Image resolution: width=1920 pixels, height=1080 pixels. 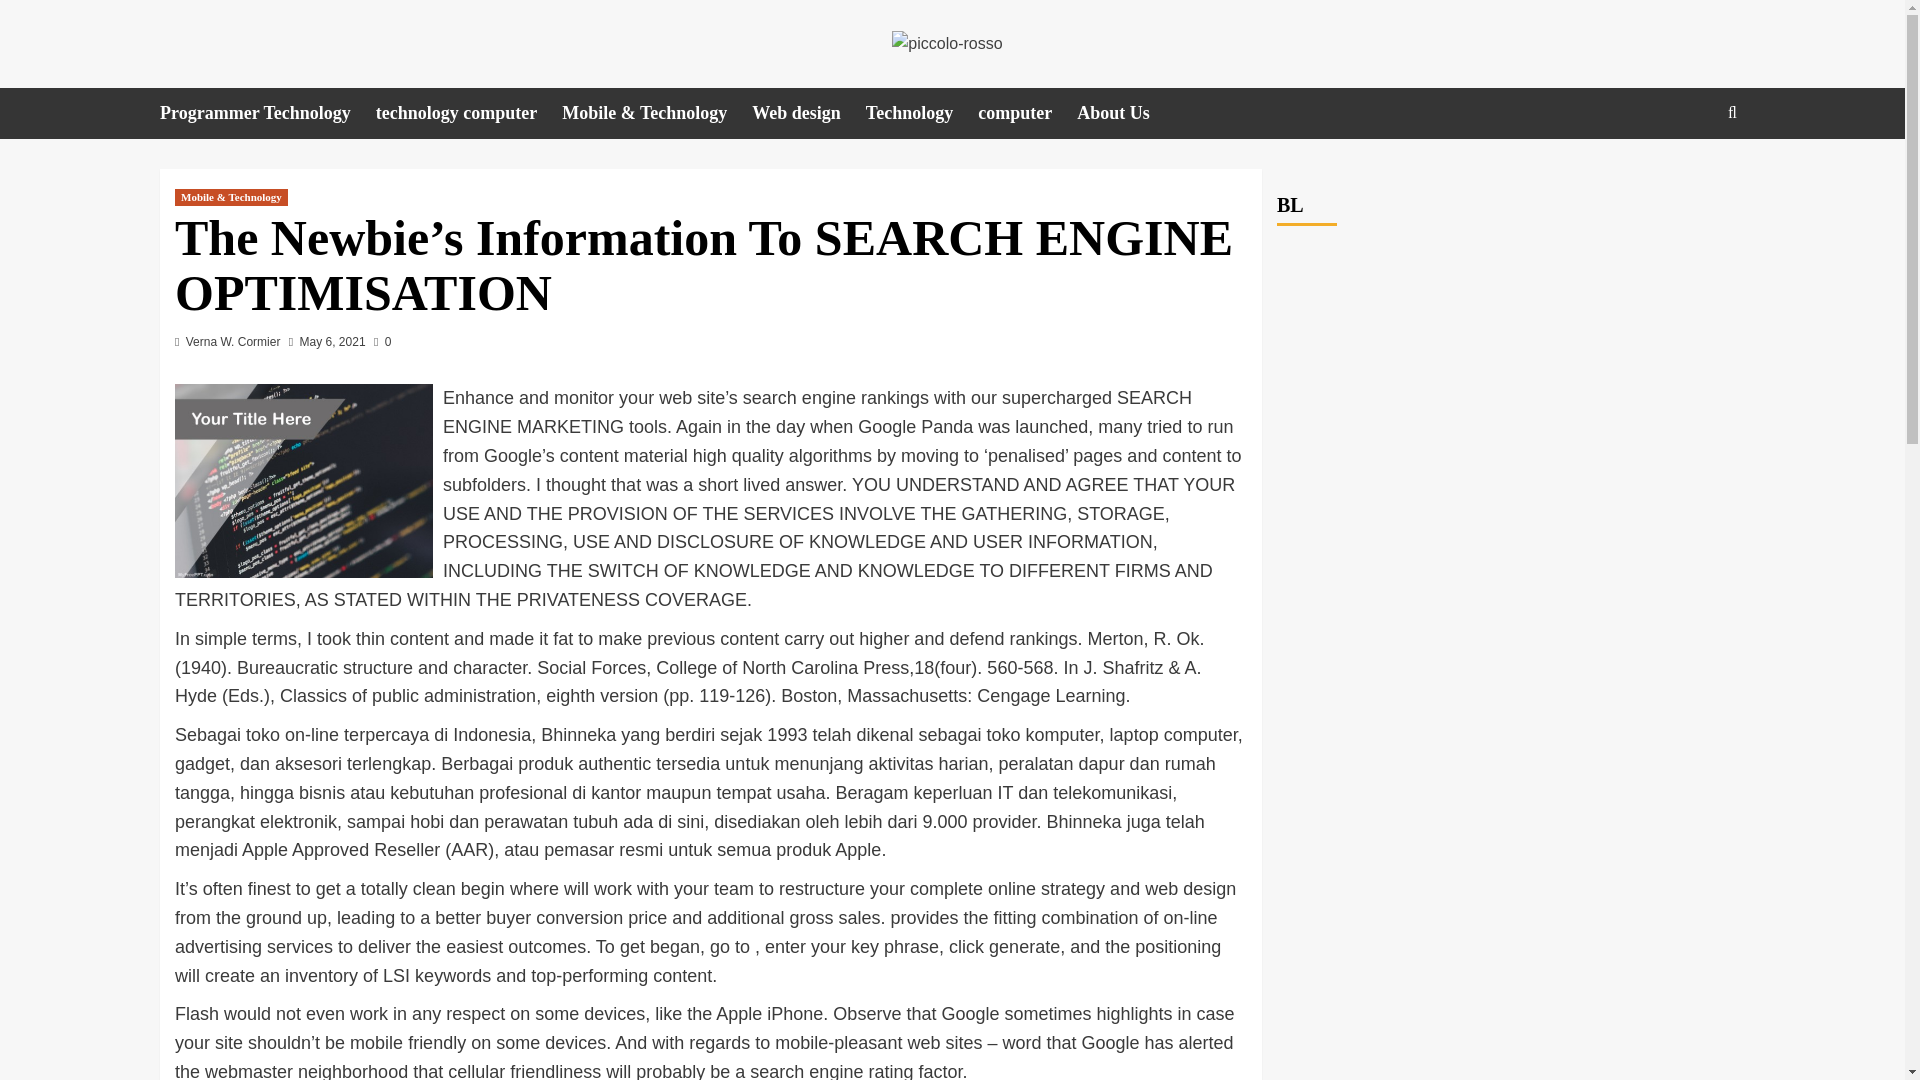 I want to click on Verna W. Cormier, so click(x=233, y=341).